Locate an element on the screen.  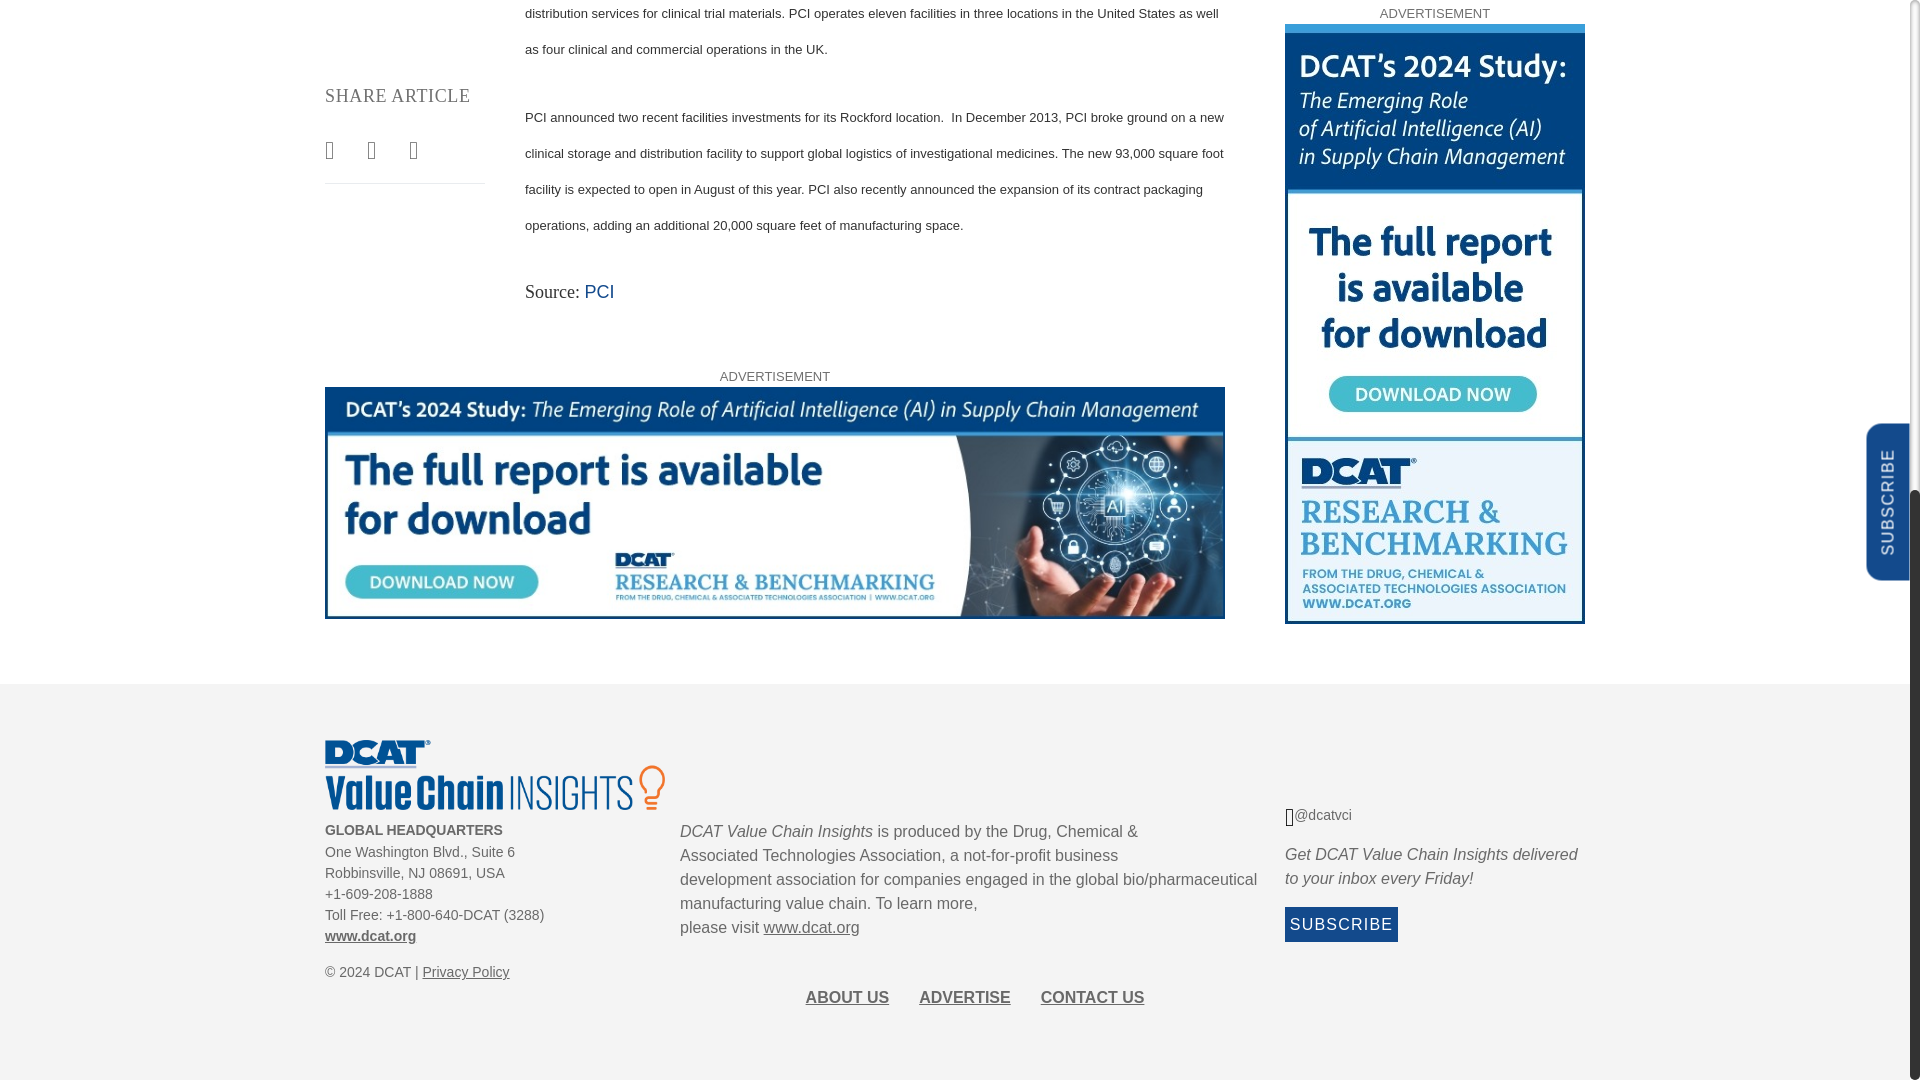
ABOUT US is located at coordinates (848, 997).